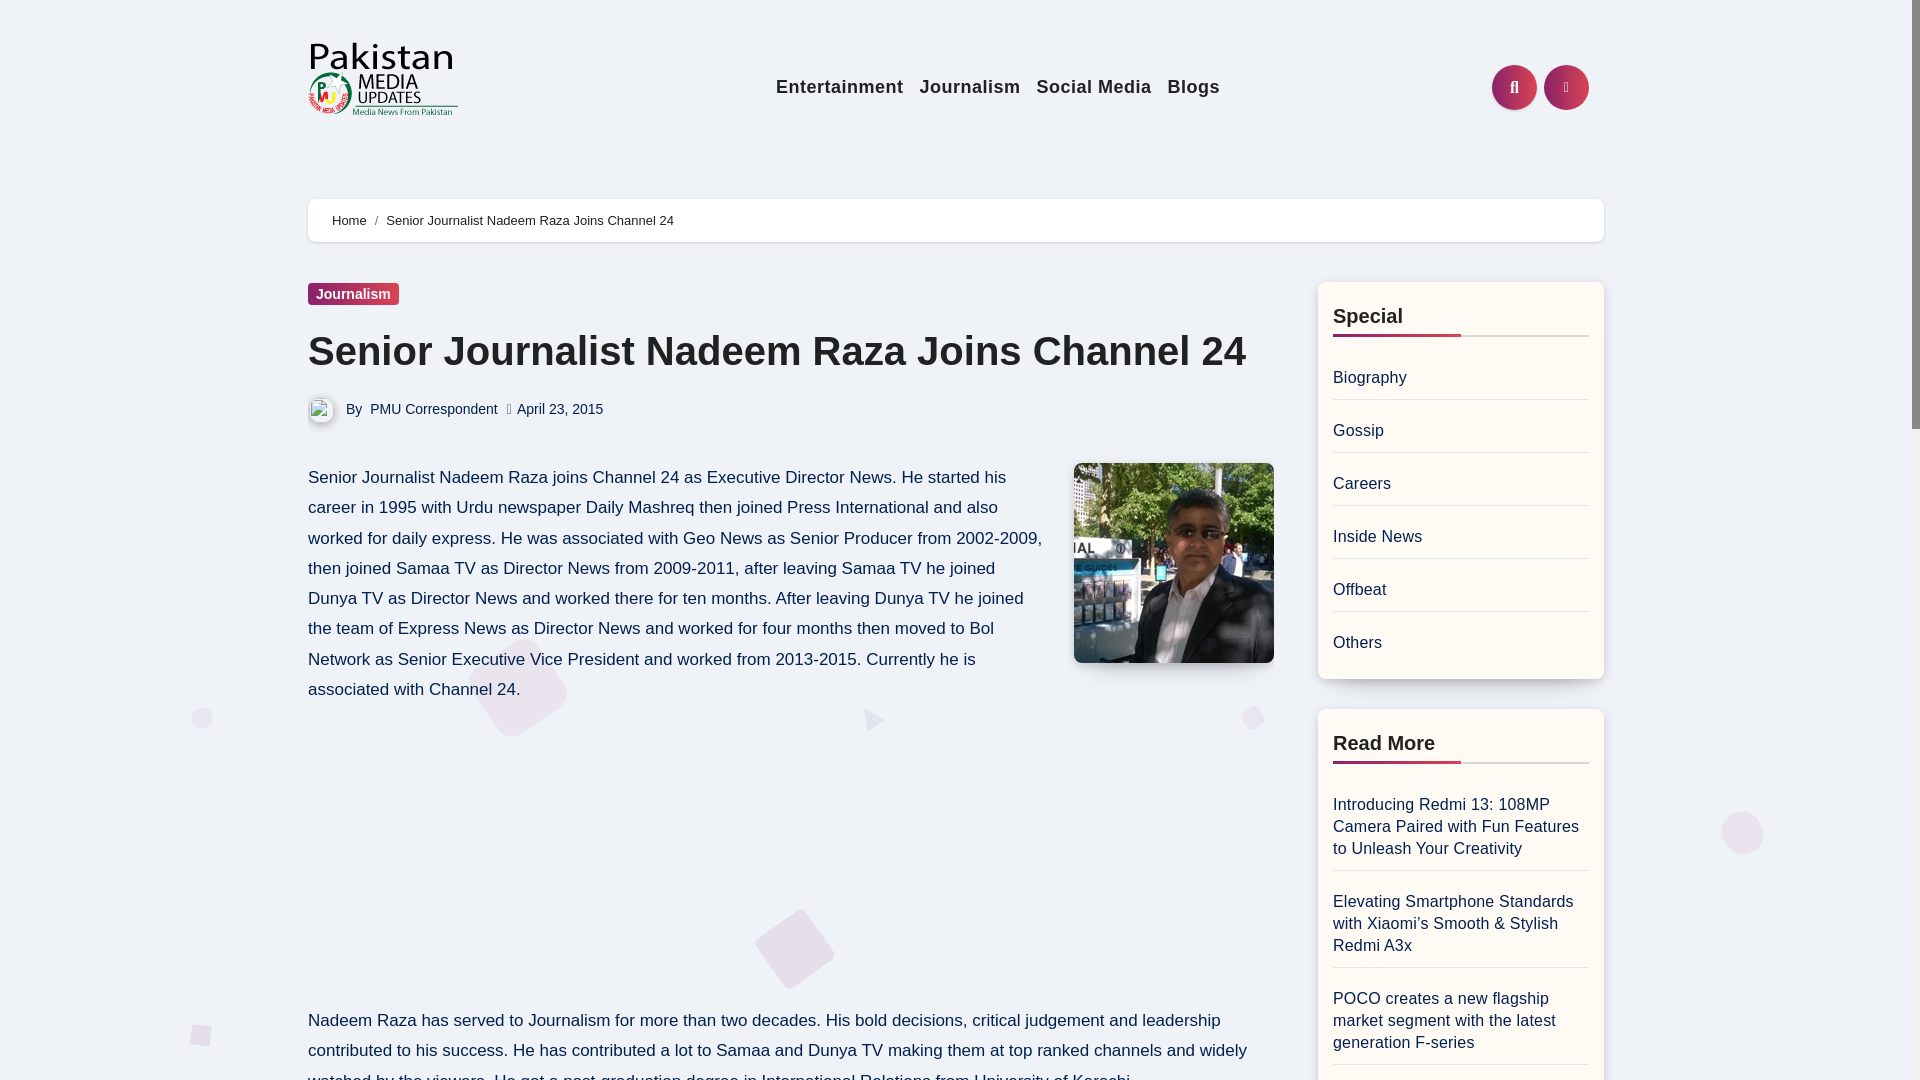  Describe the element at coordinates (776, 350) in the screenshot. I see `Senior Journalist Nadeem Raza Joins Channel 24` at that location.